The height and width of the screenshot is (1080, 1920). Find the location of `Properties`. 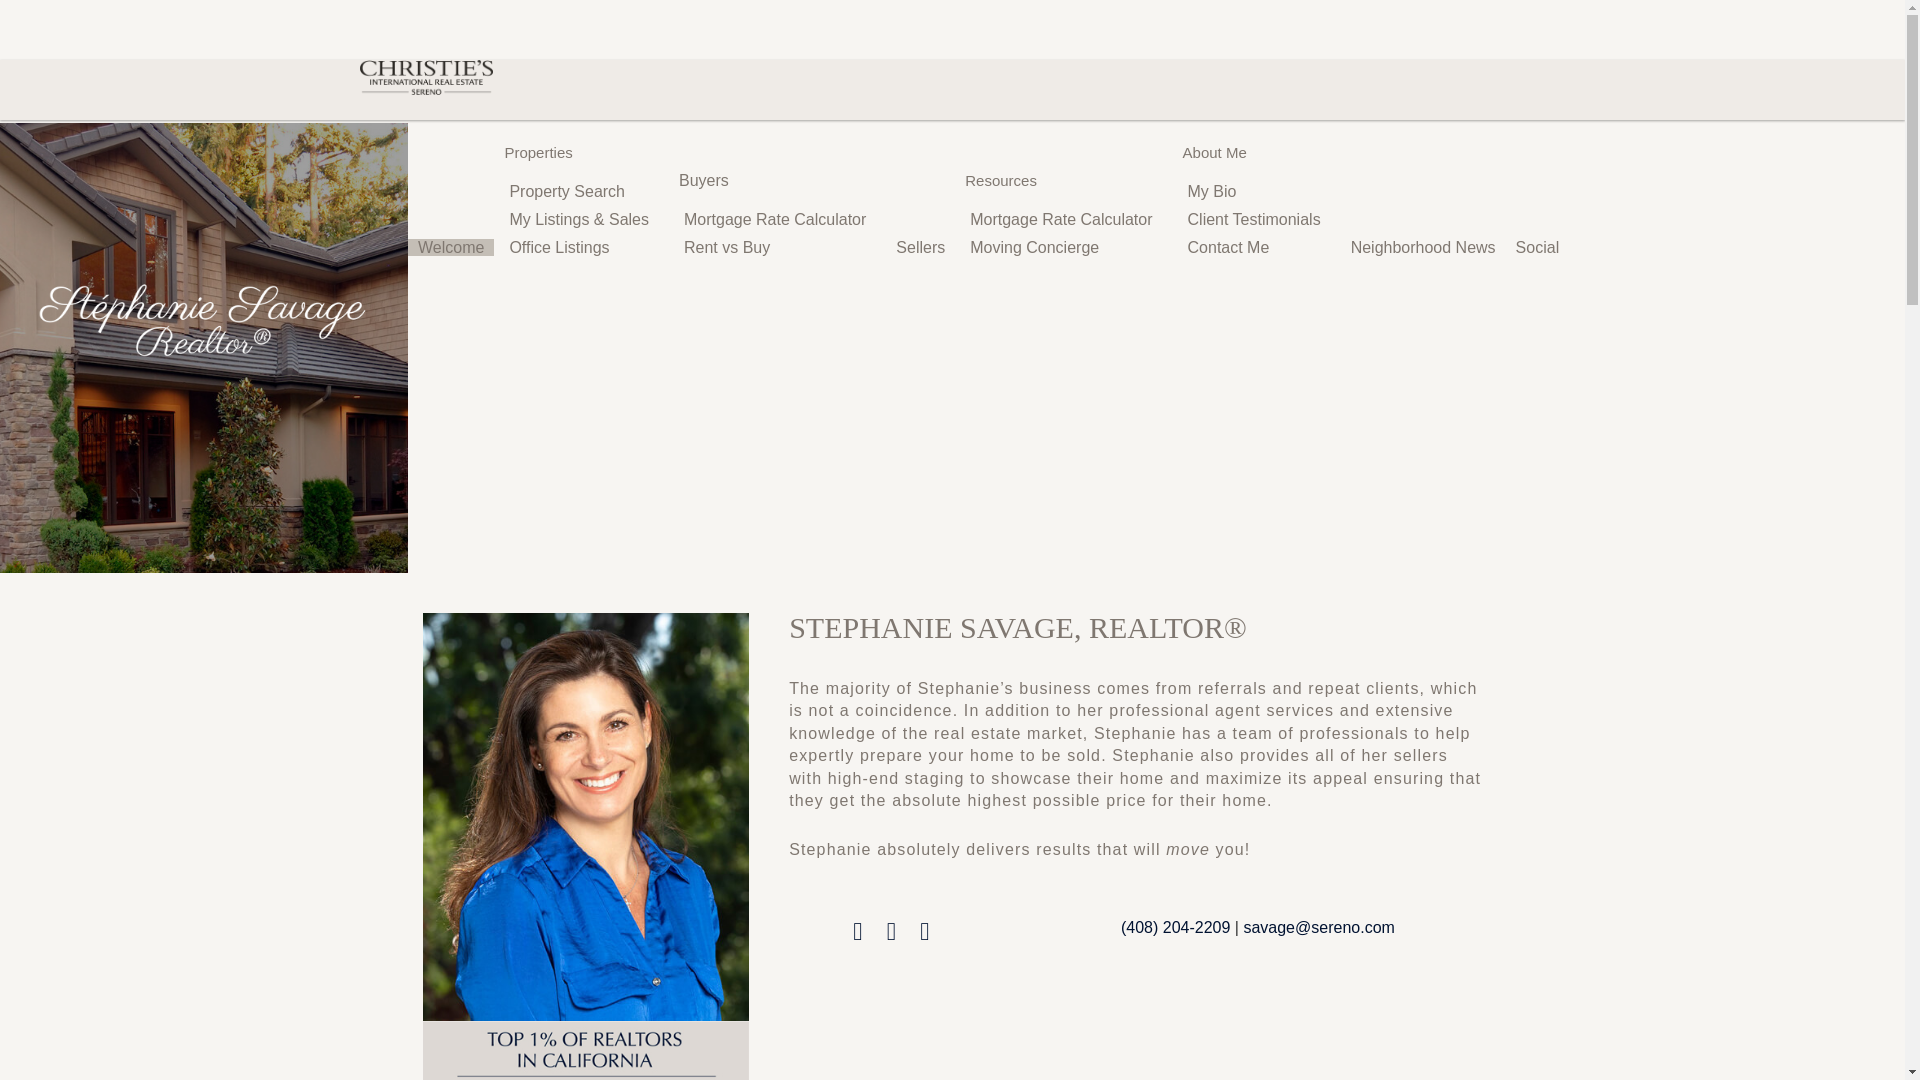

Properties is located at coordinates (537, 152).